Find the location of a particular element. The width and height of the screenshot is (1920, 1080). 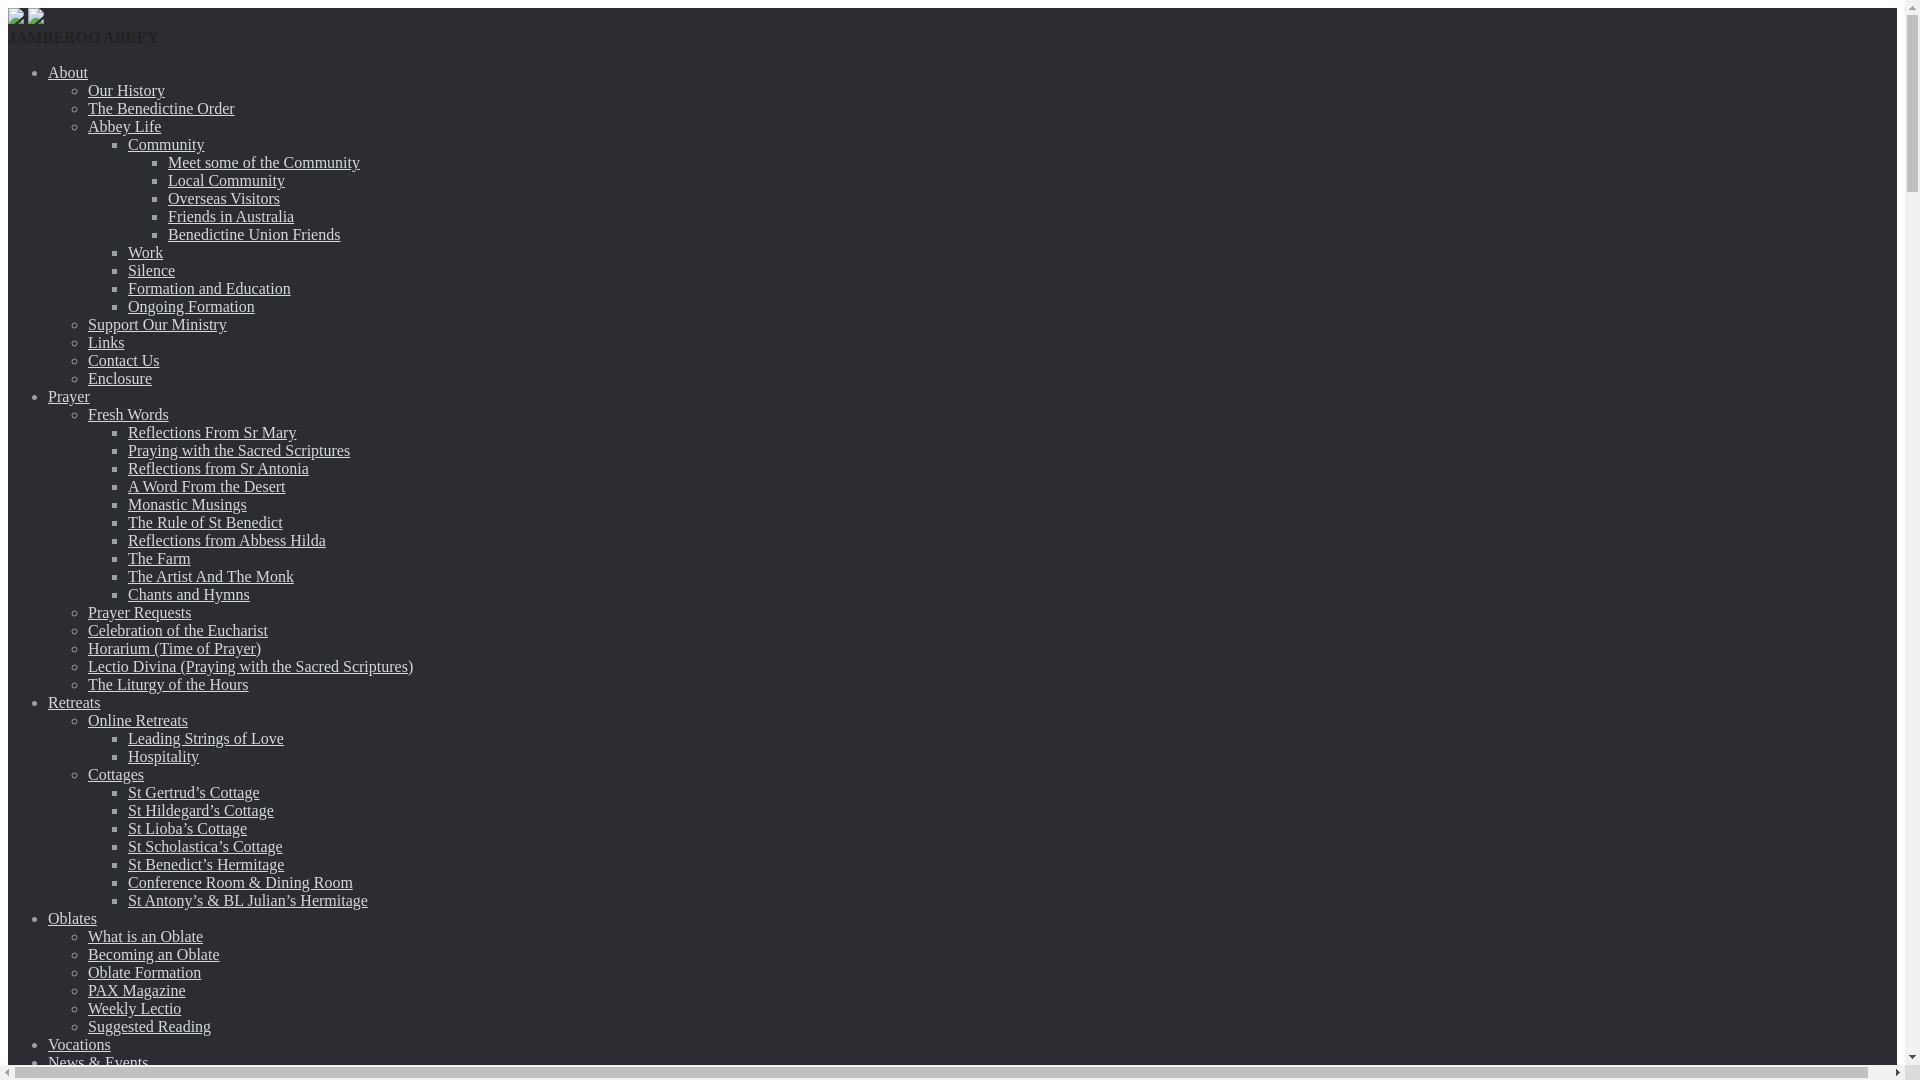

Overseas Visitors is located at coordinates (224, 198).